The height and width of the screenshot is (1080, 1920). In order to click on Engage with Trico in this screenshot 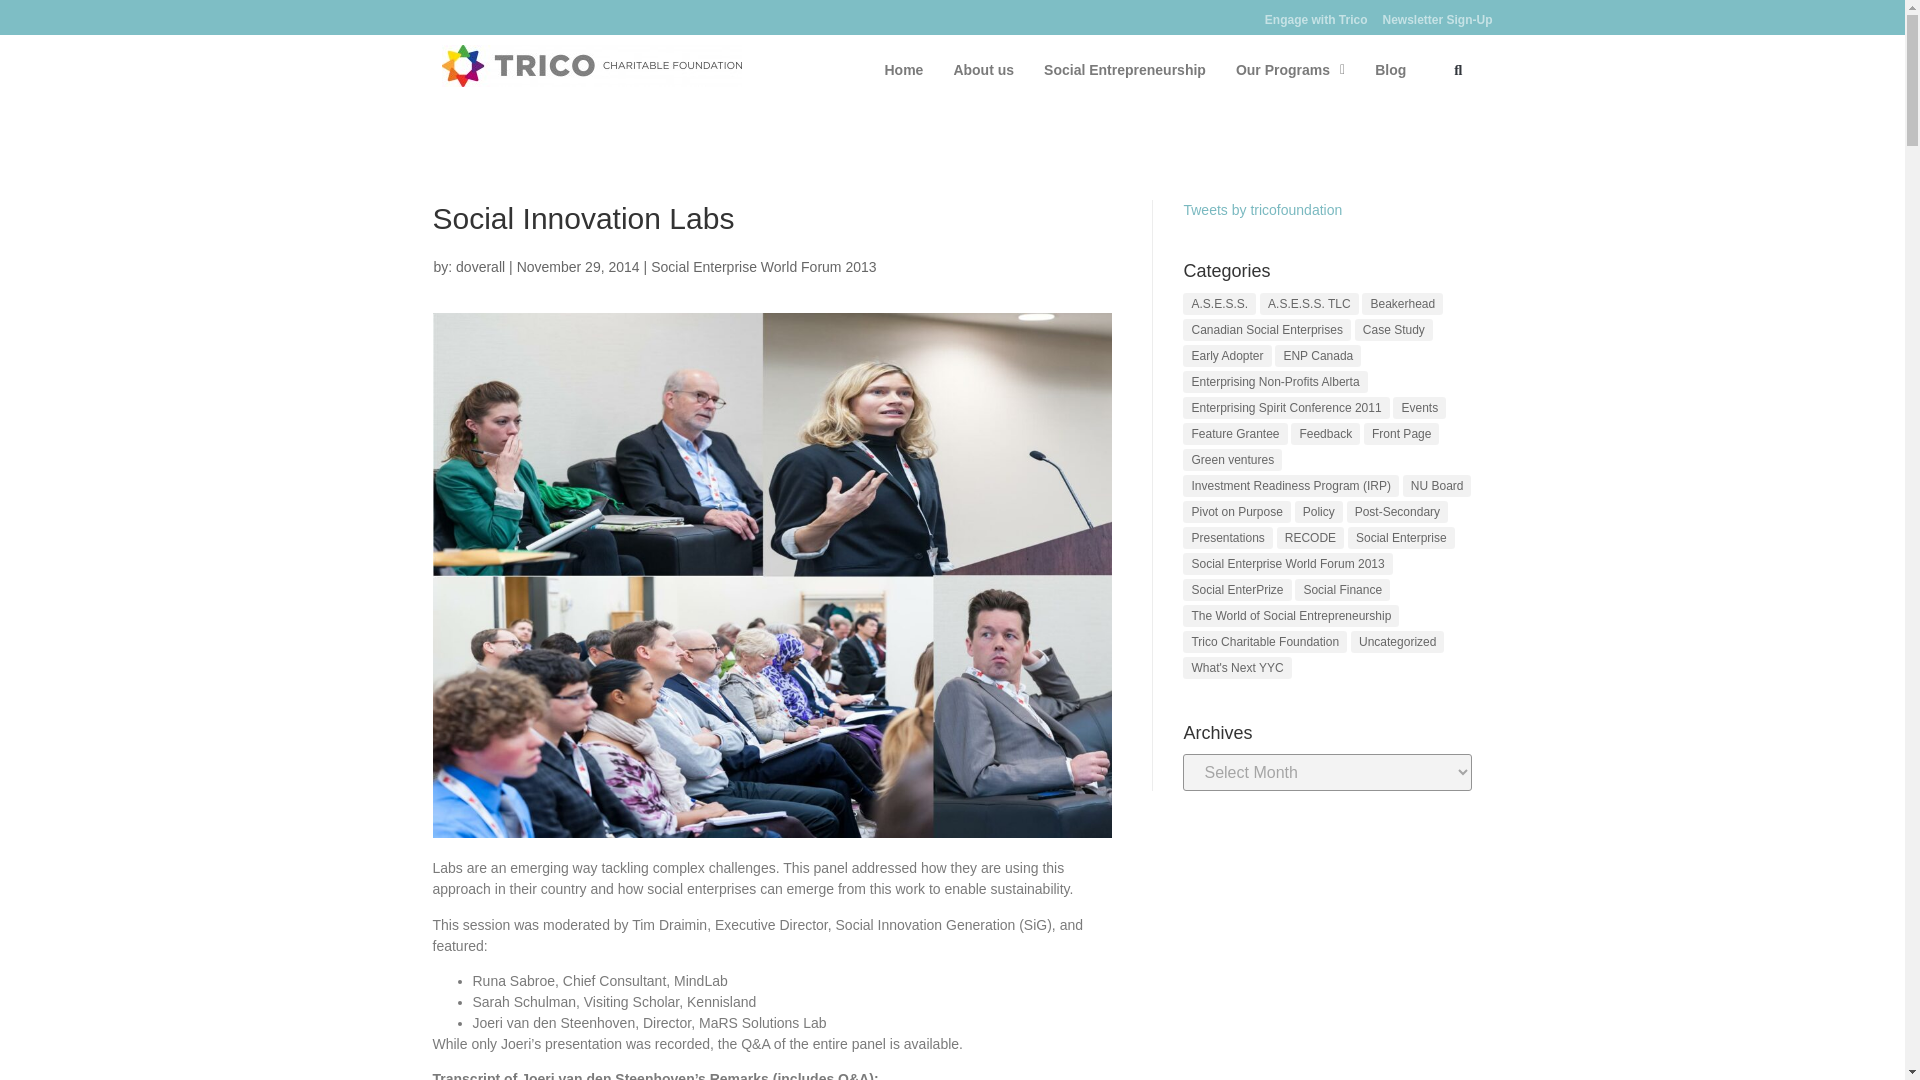, I will do `click(1316, 18)`.